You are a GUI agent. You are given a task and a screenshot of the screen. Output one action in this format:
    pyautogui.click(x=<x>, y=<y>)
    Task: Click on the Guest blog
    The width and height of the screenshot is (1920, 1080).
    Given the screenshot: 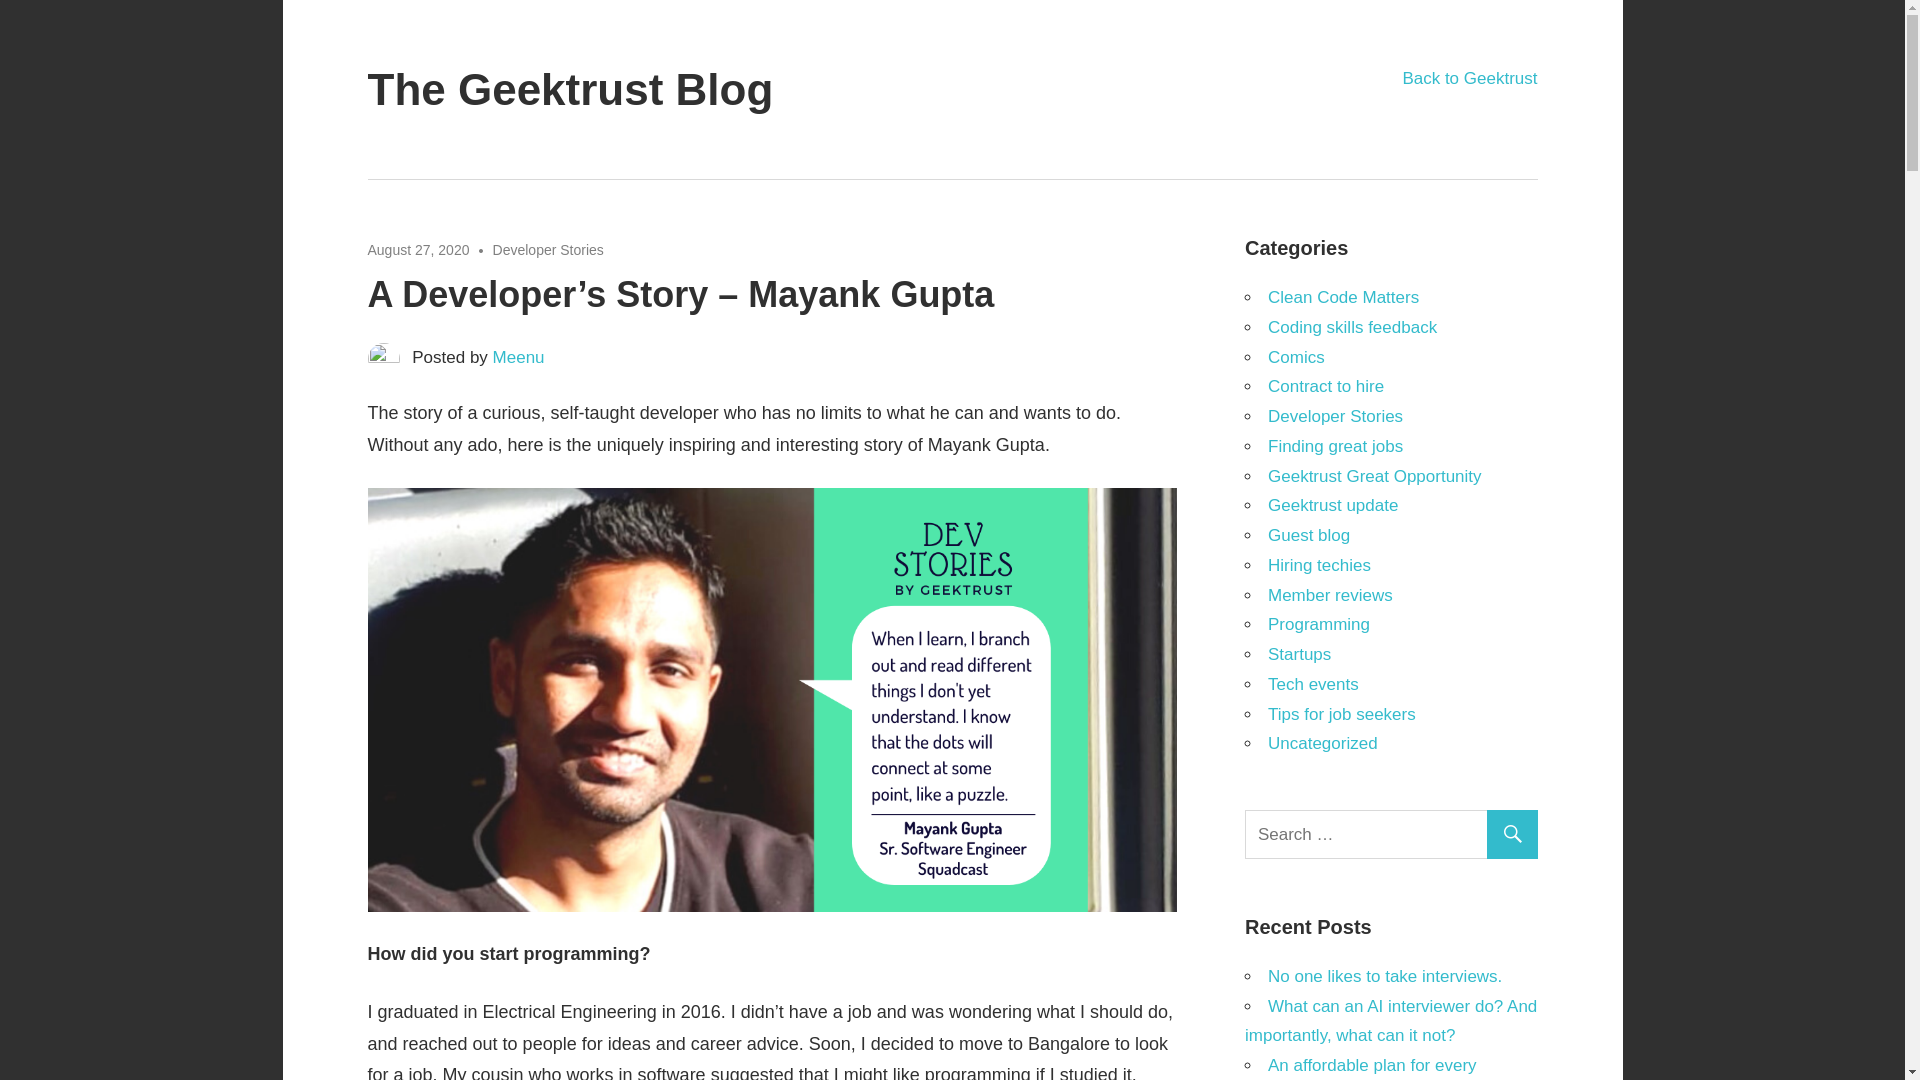 What is the action you would take?
    pyautogui.click(x=1308, y=535)
    